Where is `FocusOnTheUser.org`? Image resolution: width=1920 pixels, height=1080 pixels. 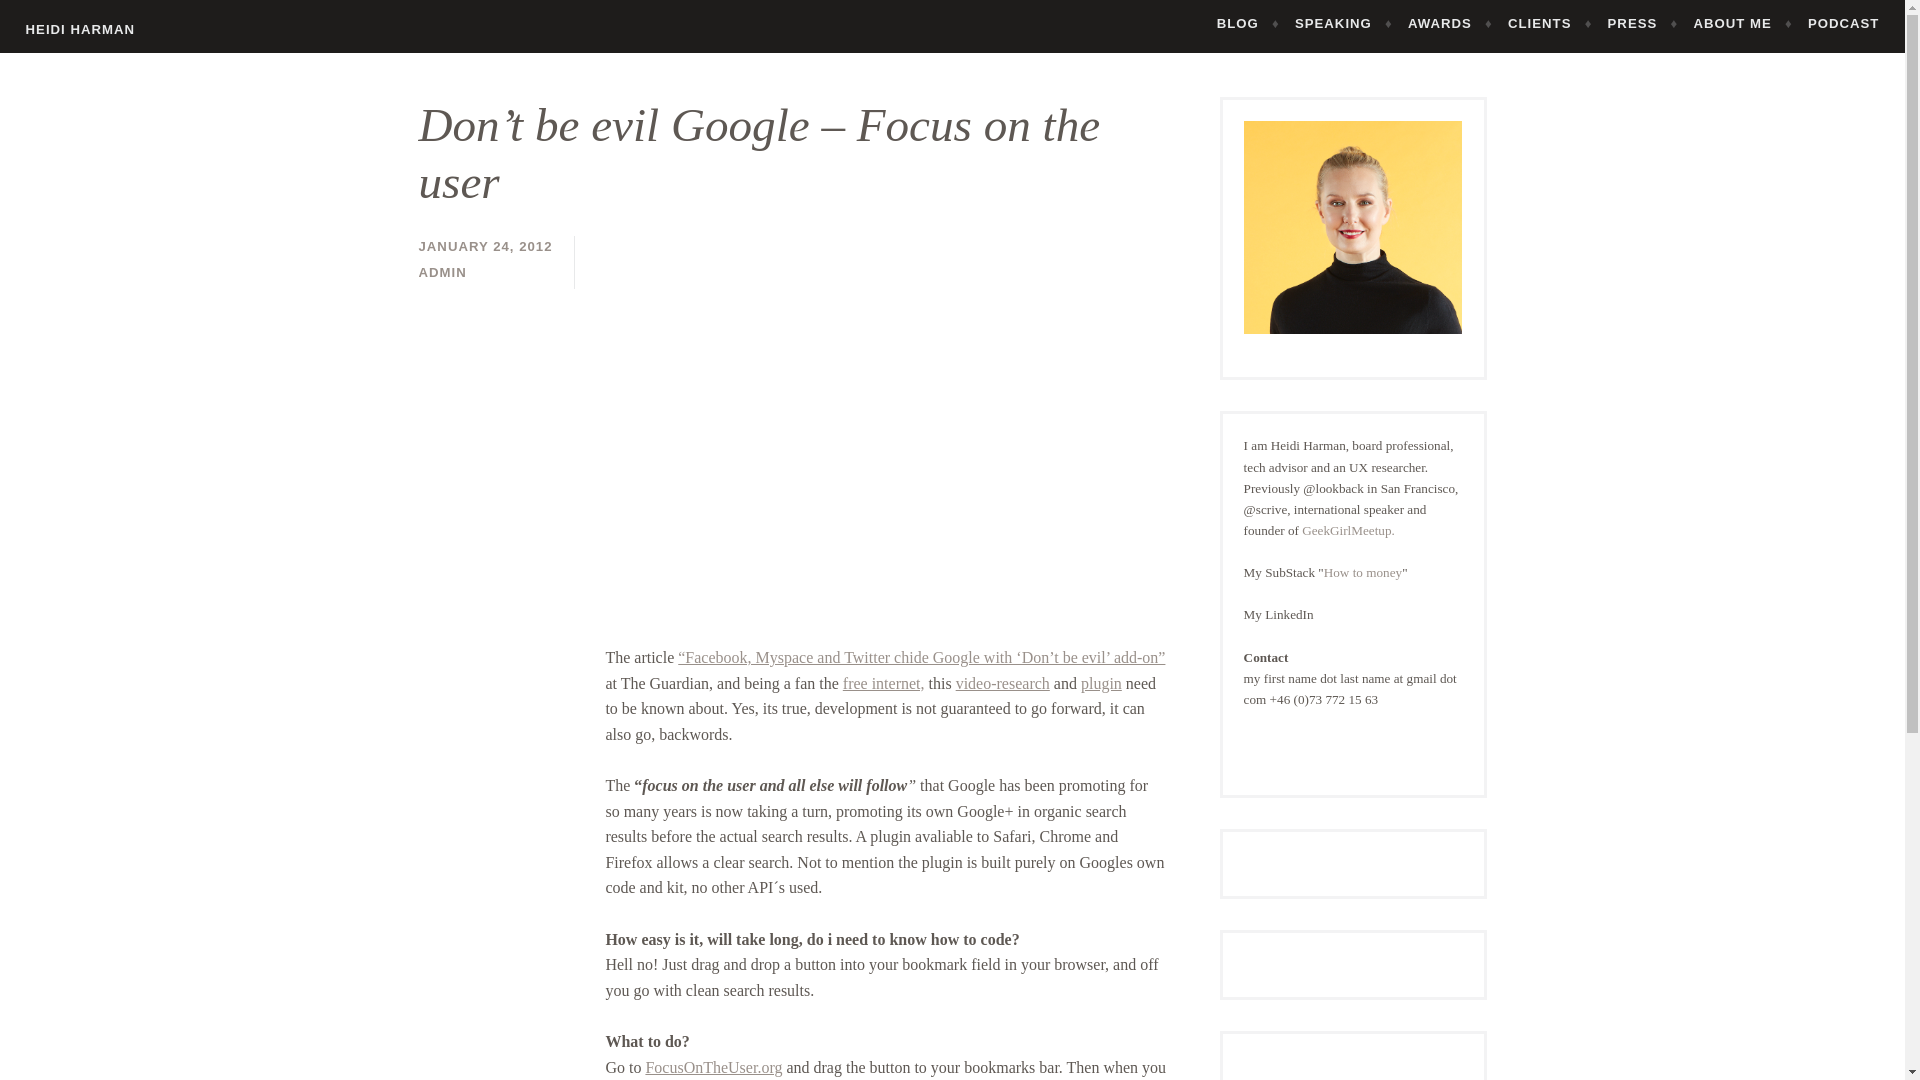 FocusOnTheUser.org is located at coordinates (713, 1067).